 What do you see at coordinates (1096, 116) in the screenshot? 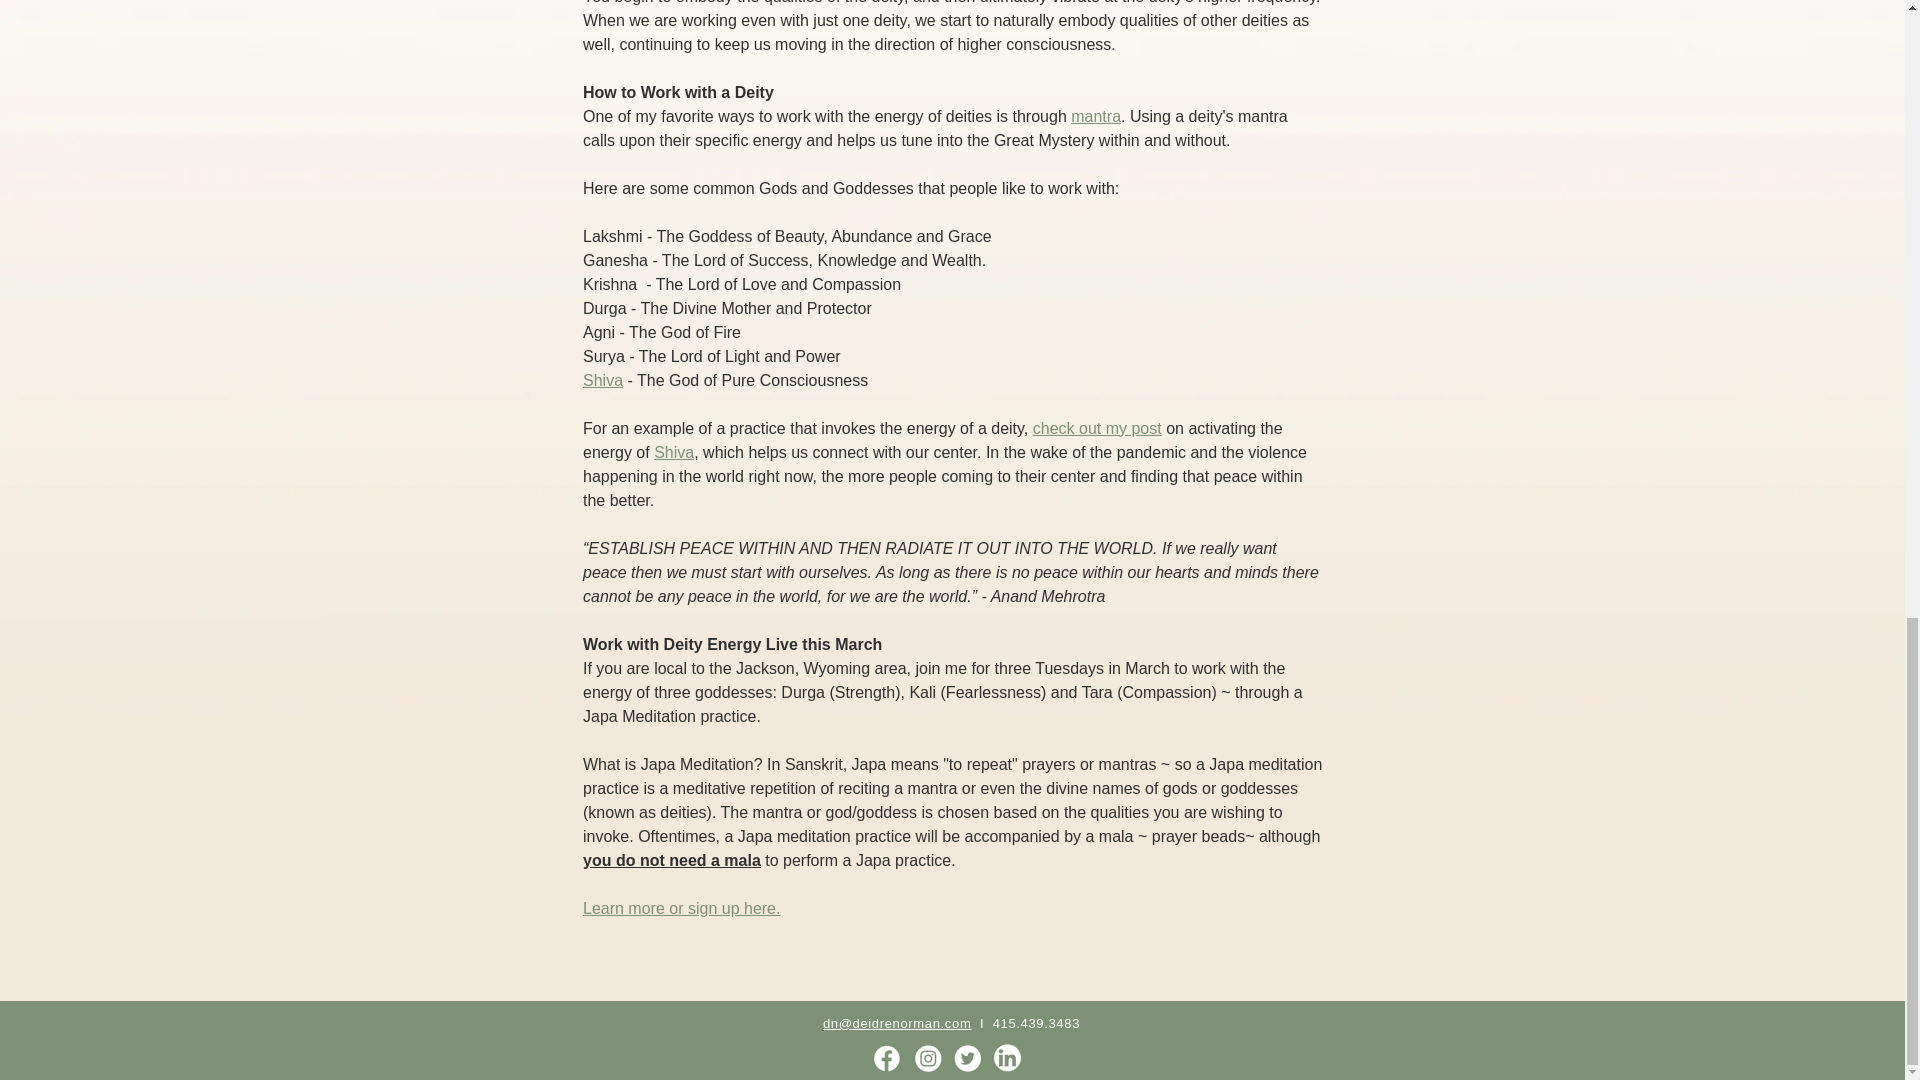
I see `mantra` at bounding box center [1096, 116].